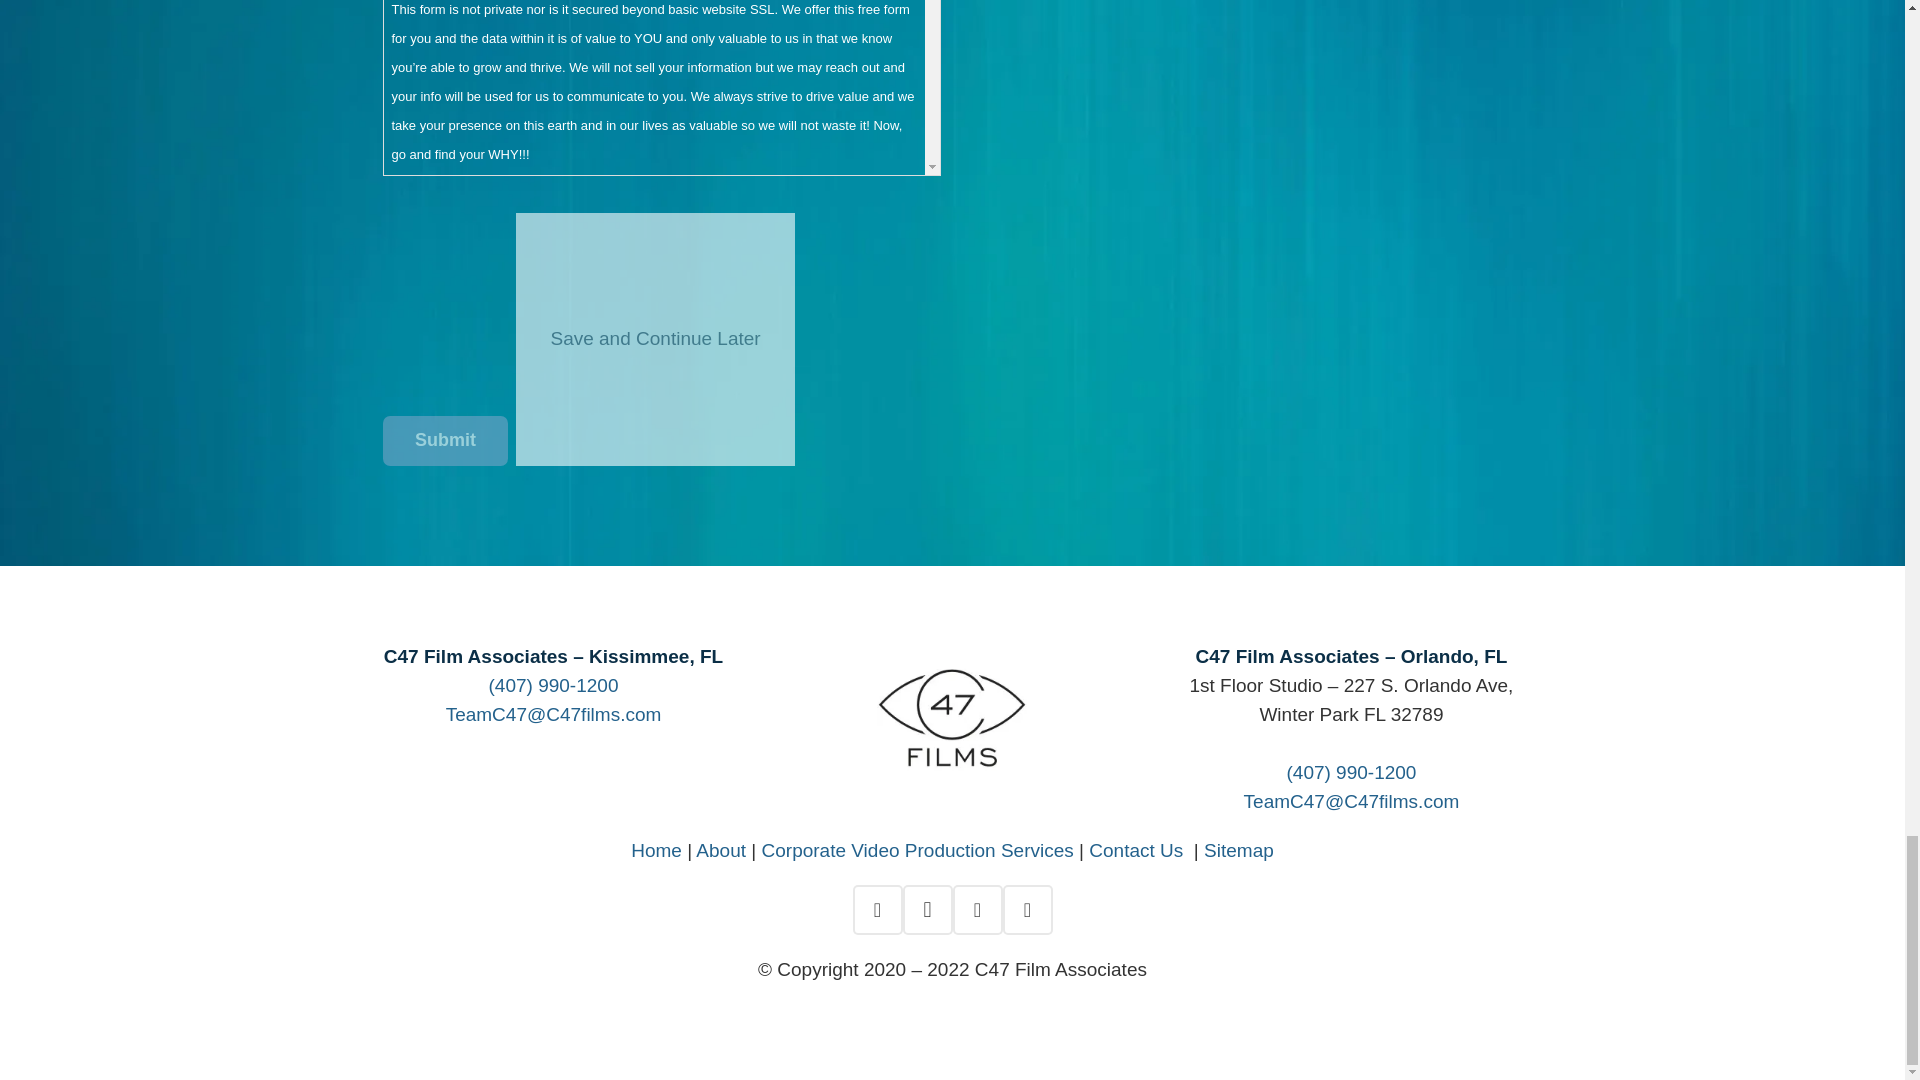 The height and width of the screenshot is (1080, 1920). What do you see at coordinates (877, 910) in the screenshot?
I see `Facebook` at bounding box center [877, 910].